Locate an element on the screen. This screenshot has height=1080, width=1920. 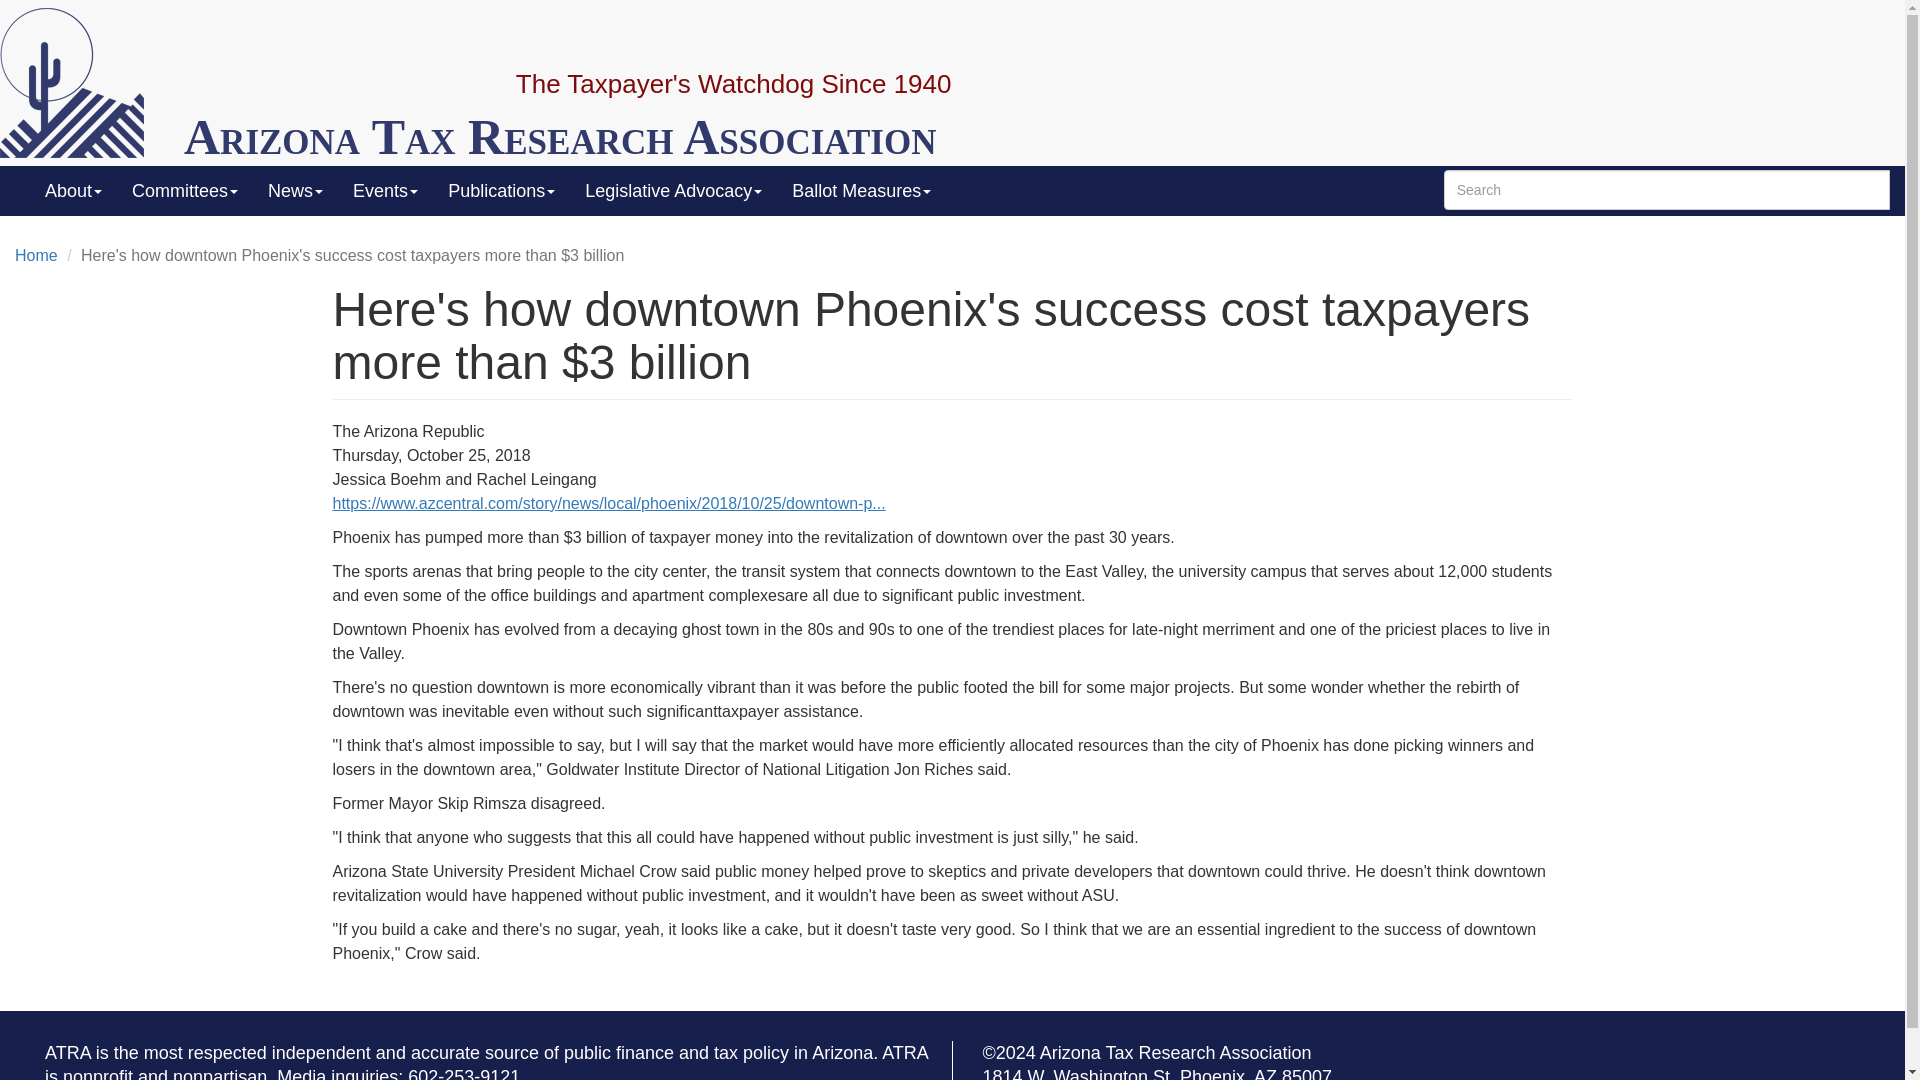
News is located at coordinates (295, 191).